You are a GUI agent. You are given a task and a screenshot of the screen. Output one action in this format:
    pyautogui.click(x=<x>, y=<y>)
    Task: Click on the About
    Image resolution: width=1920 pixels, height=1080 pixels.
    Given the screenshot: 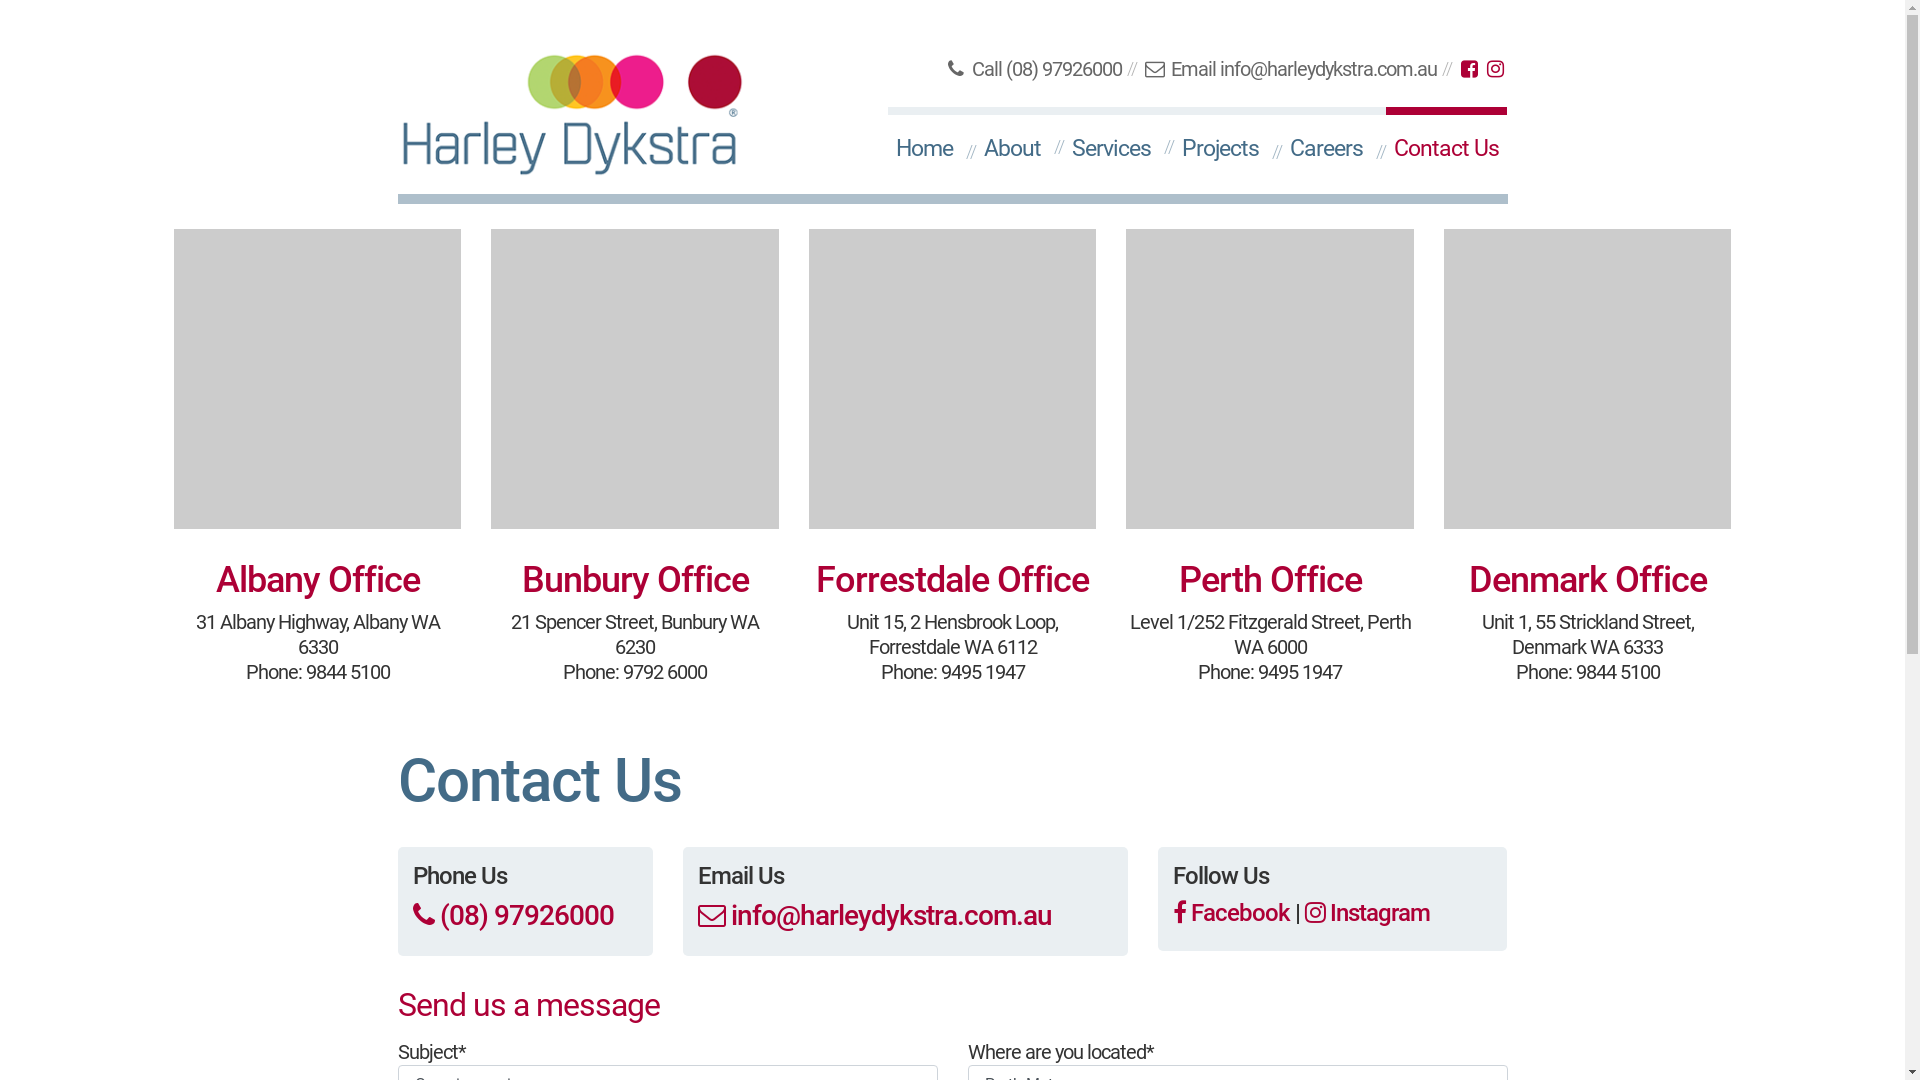 What is the action you would take?
    pyautogui.click(x=1012, y=147)
    